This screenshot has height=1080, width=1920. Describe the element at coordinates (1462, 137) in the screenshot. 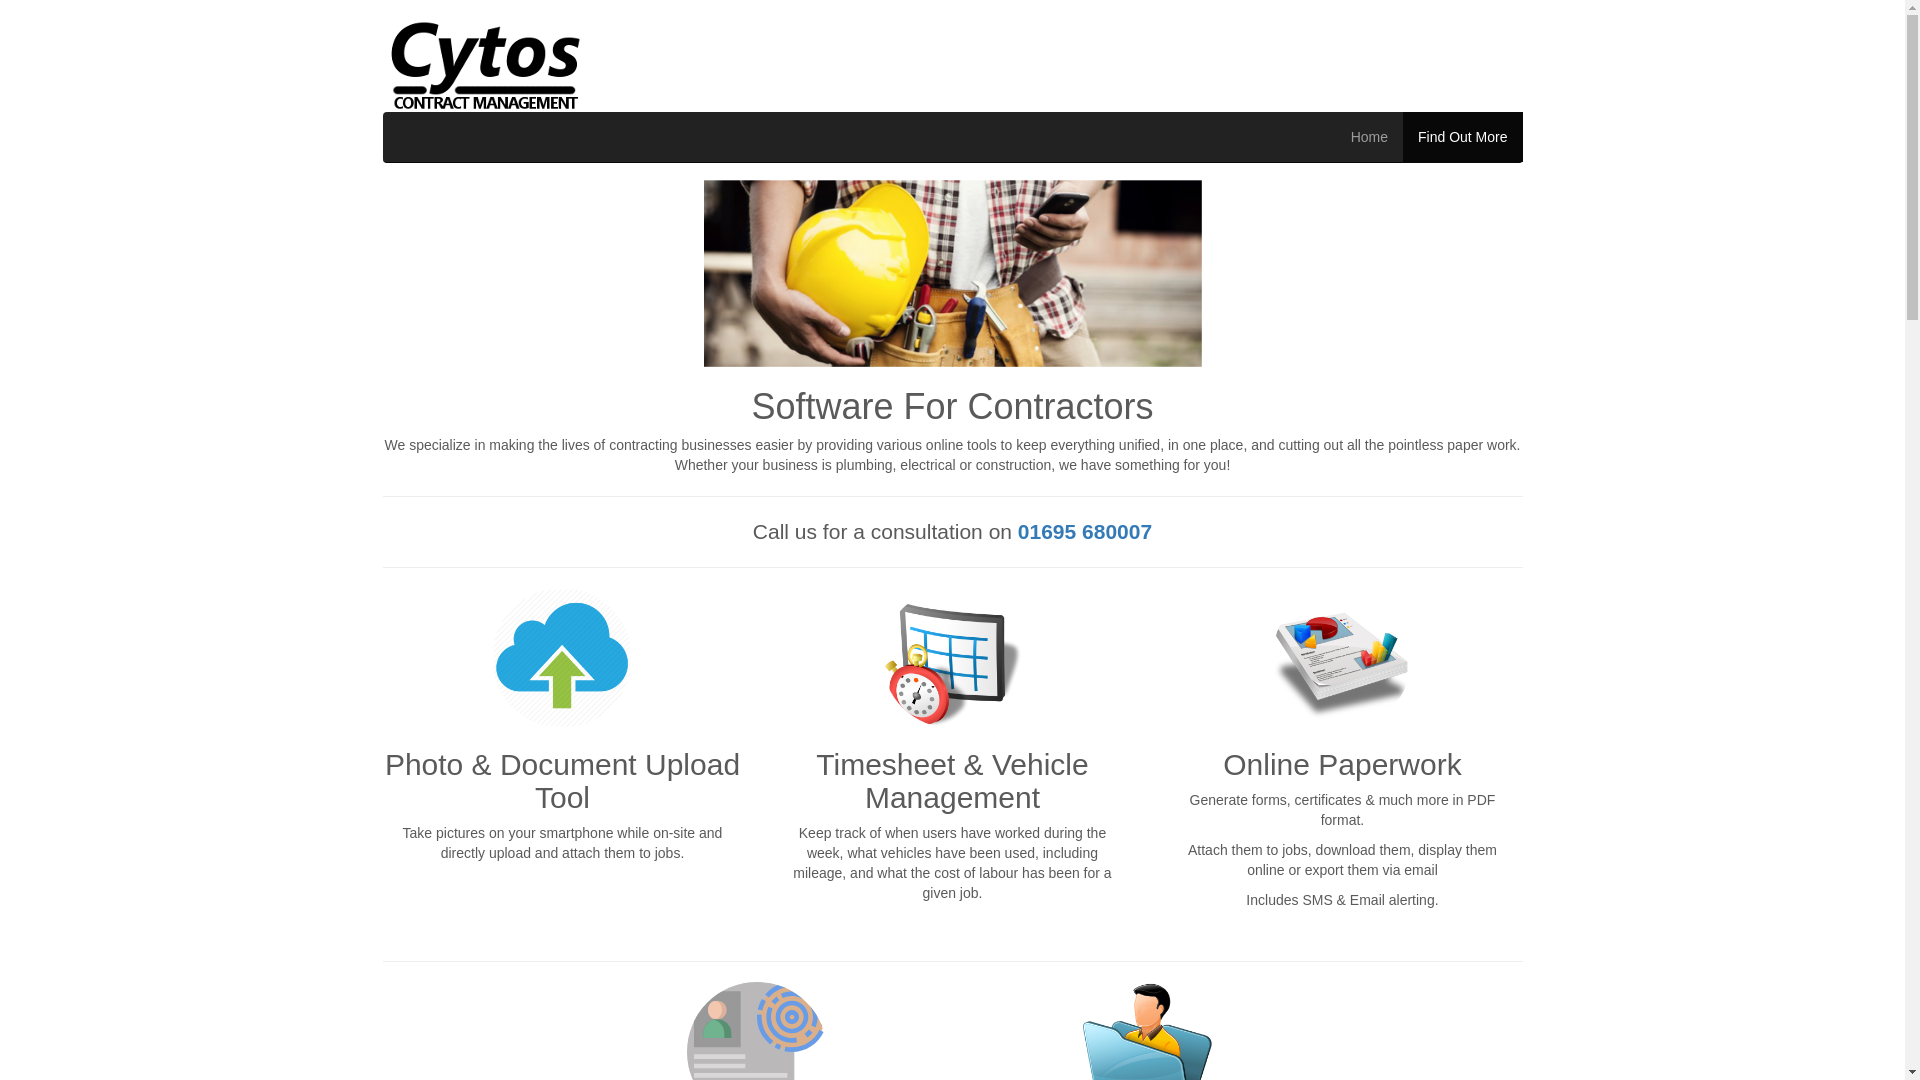

I see `Find Out More` at that location.